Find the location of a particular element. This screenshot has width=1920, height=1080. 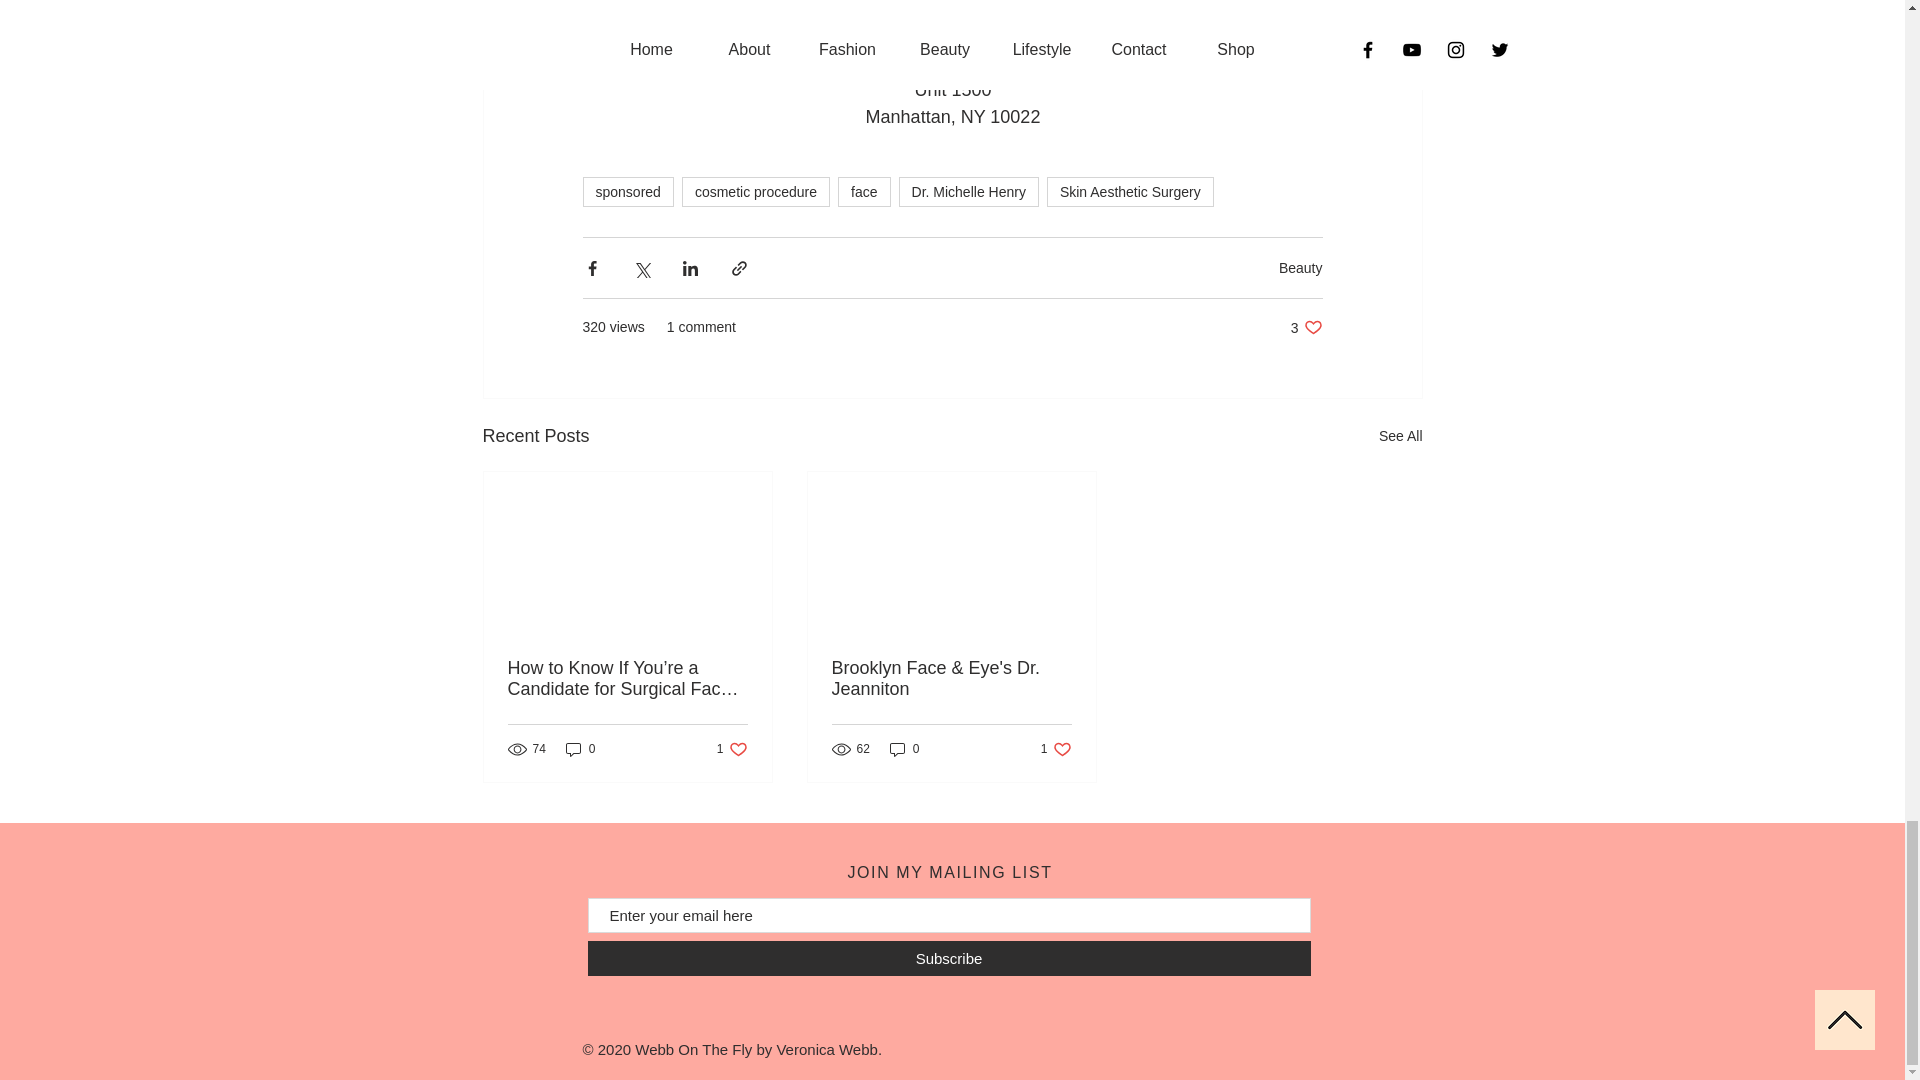

0 is located at coordinates (904, 749).